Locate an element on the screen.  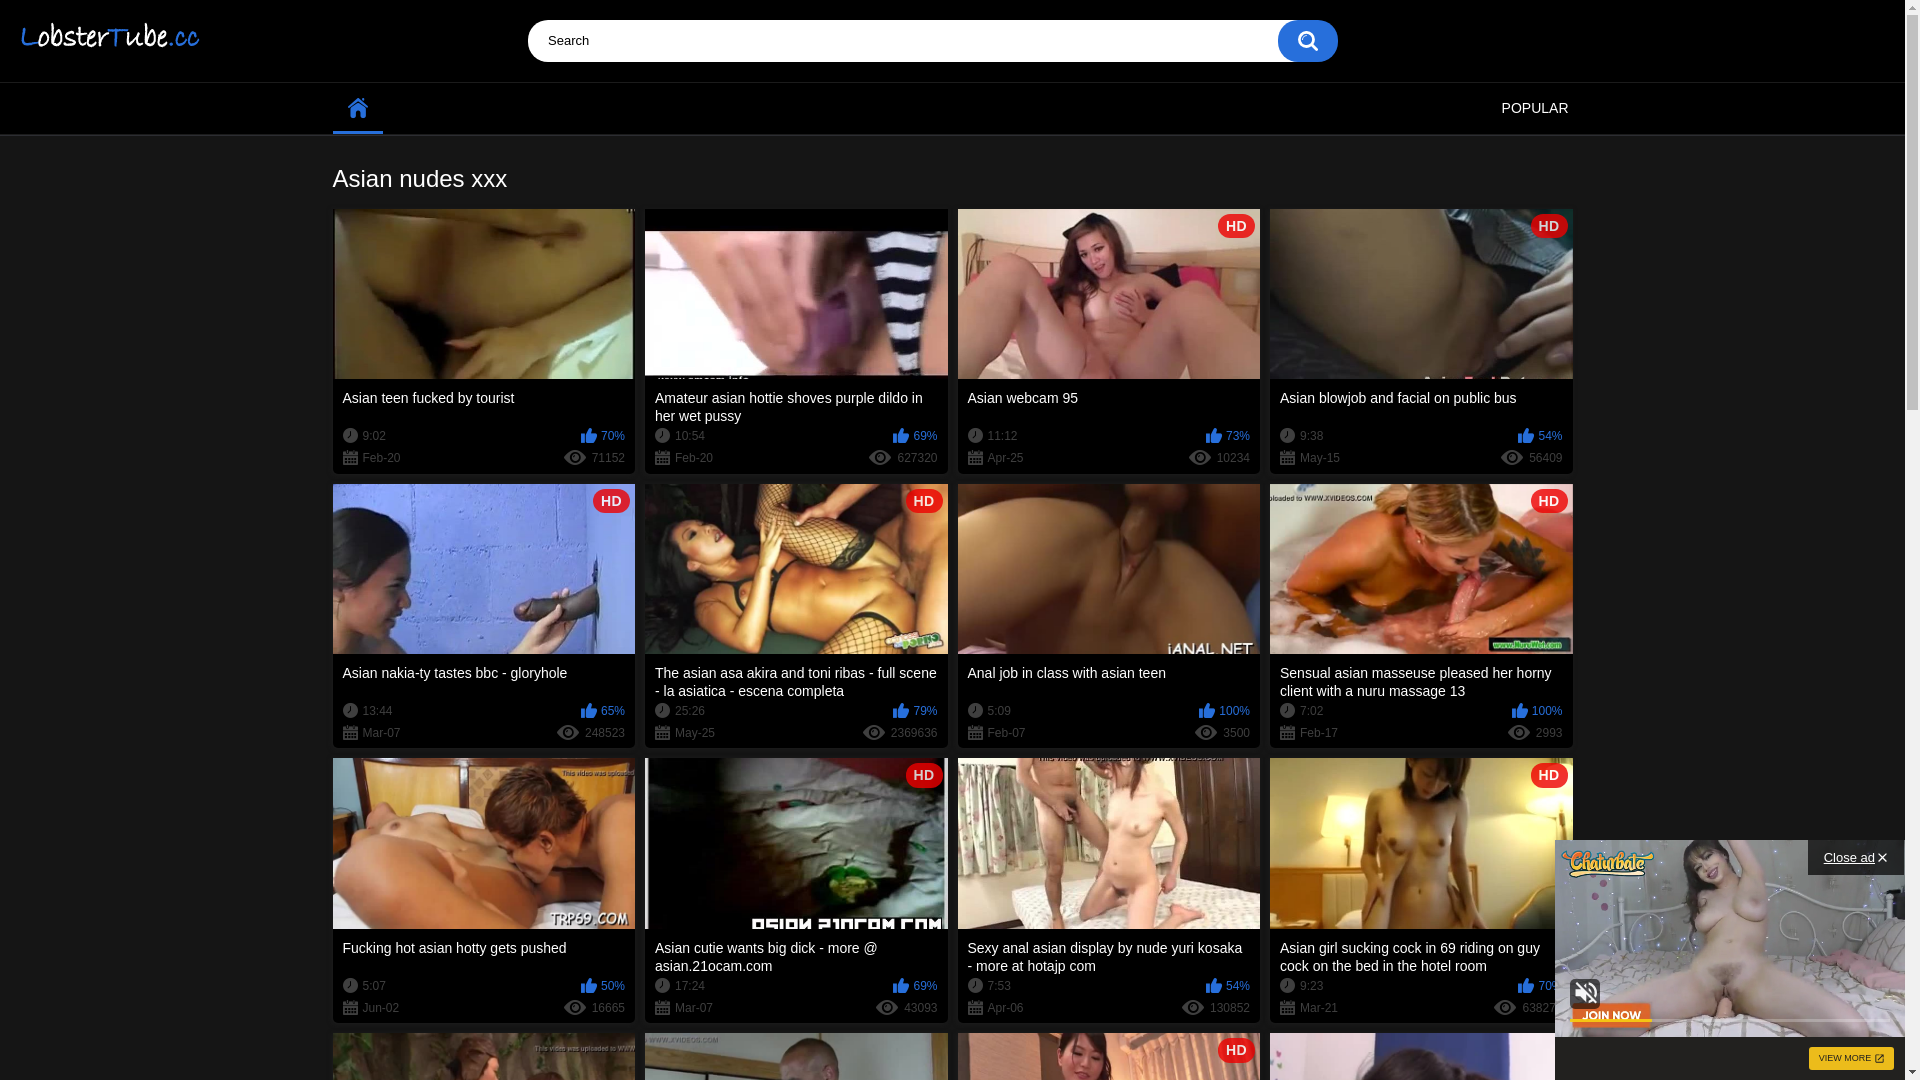
Fucking hot asian hotty gets pushed
5:07
50%
Jun-02
16665 is located at coordinates (484, 890).